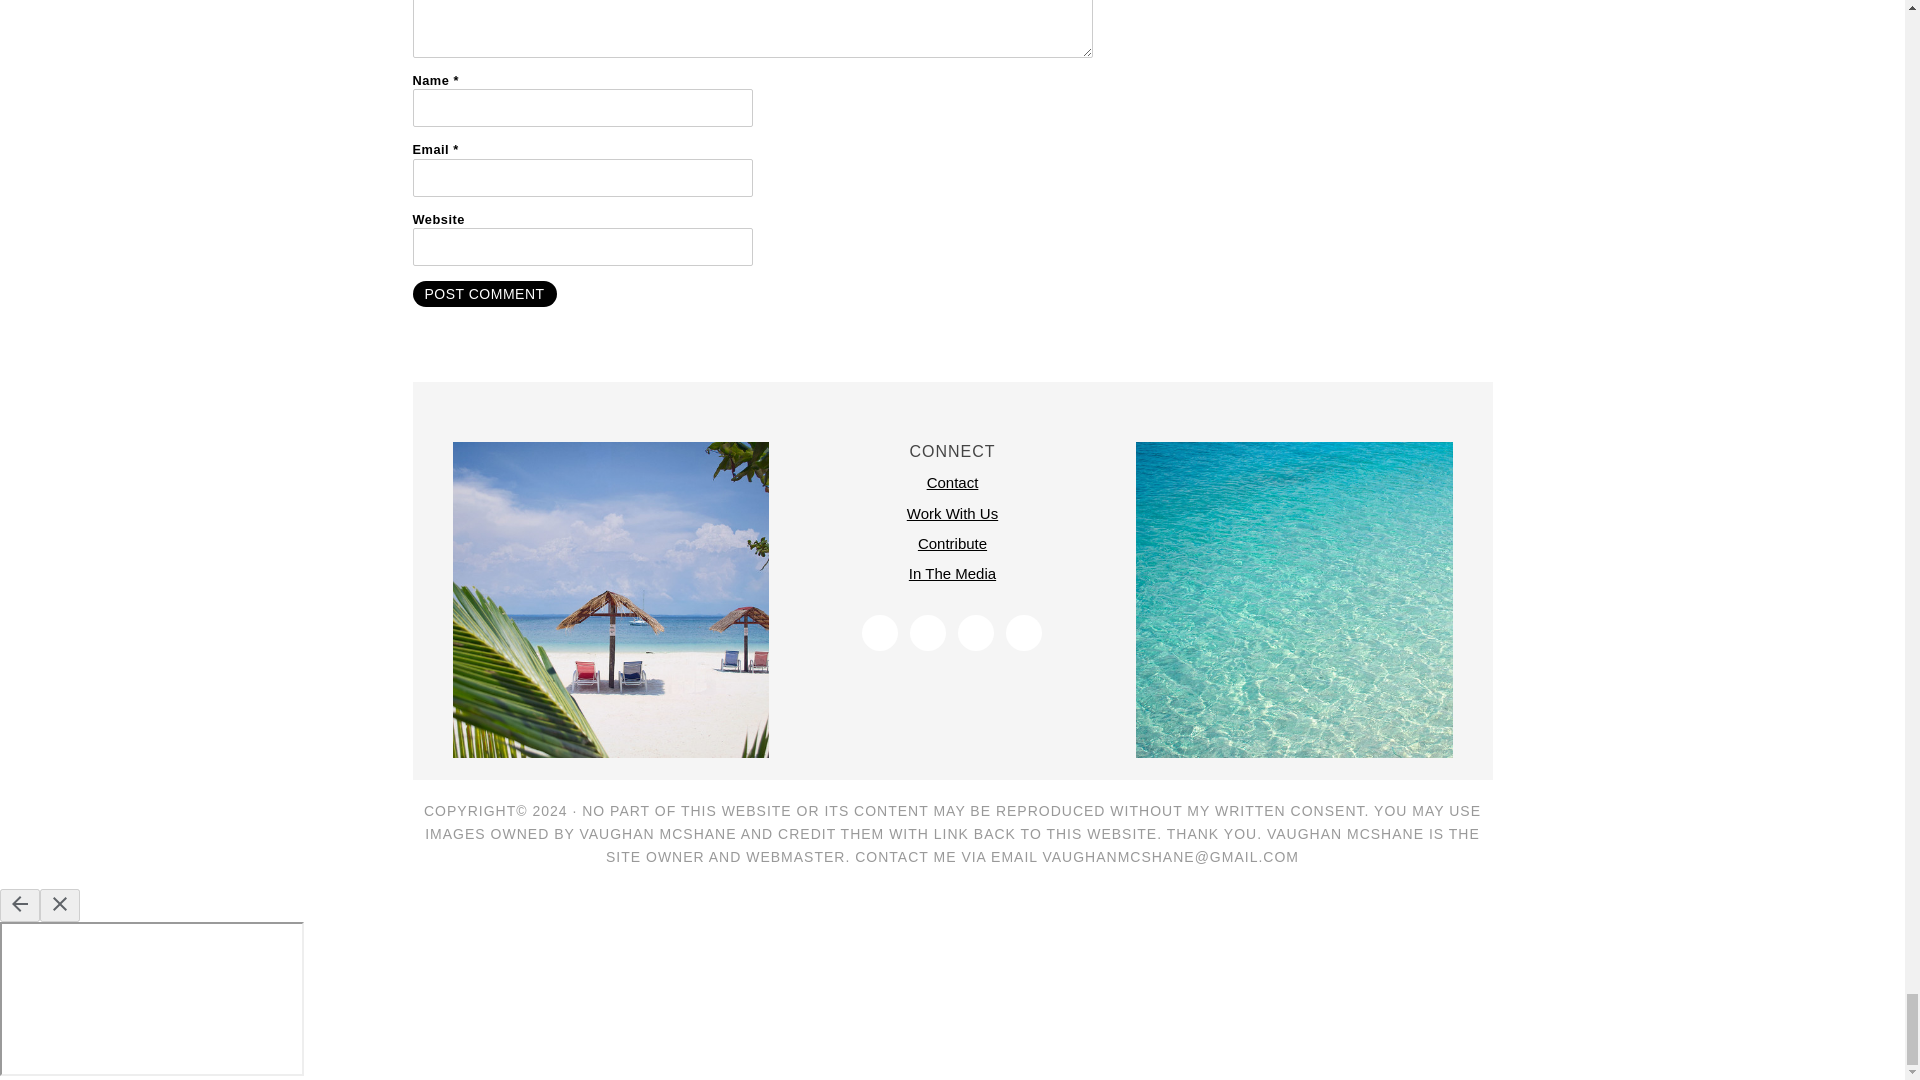 The height and width of the screenshot is (1080, 1920). What do you see at coordinates (484, 293) in the screenshot?
I see `Post Comment` at bounding box center [484, 293].